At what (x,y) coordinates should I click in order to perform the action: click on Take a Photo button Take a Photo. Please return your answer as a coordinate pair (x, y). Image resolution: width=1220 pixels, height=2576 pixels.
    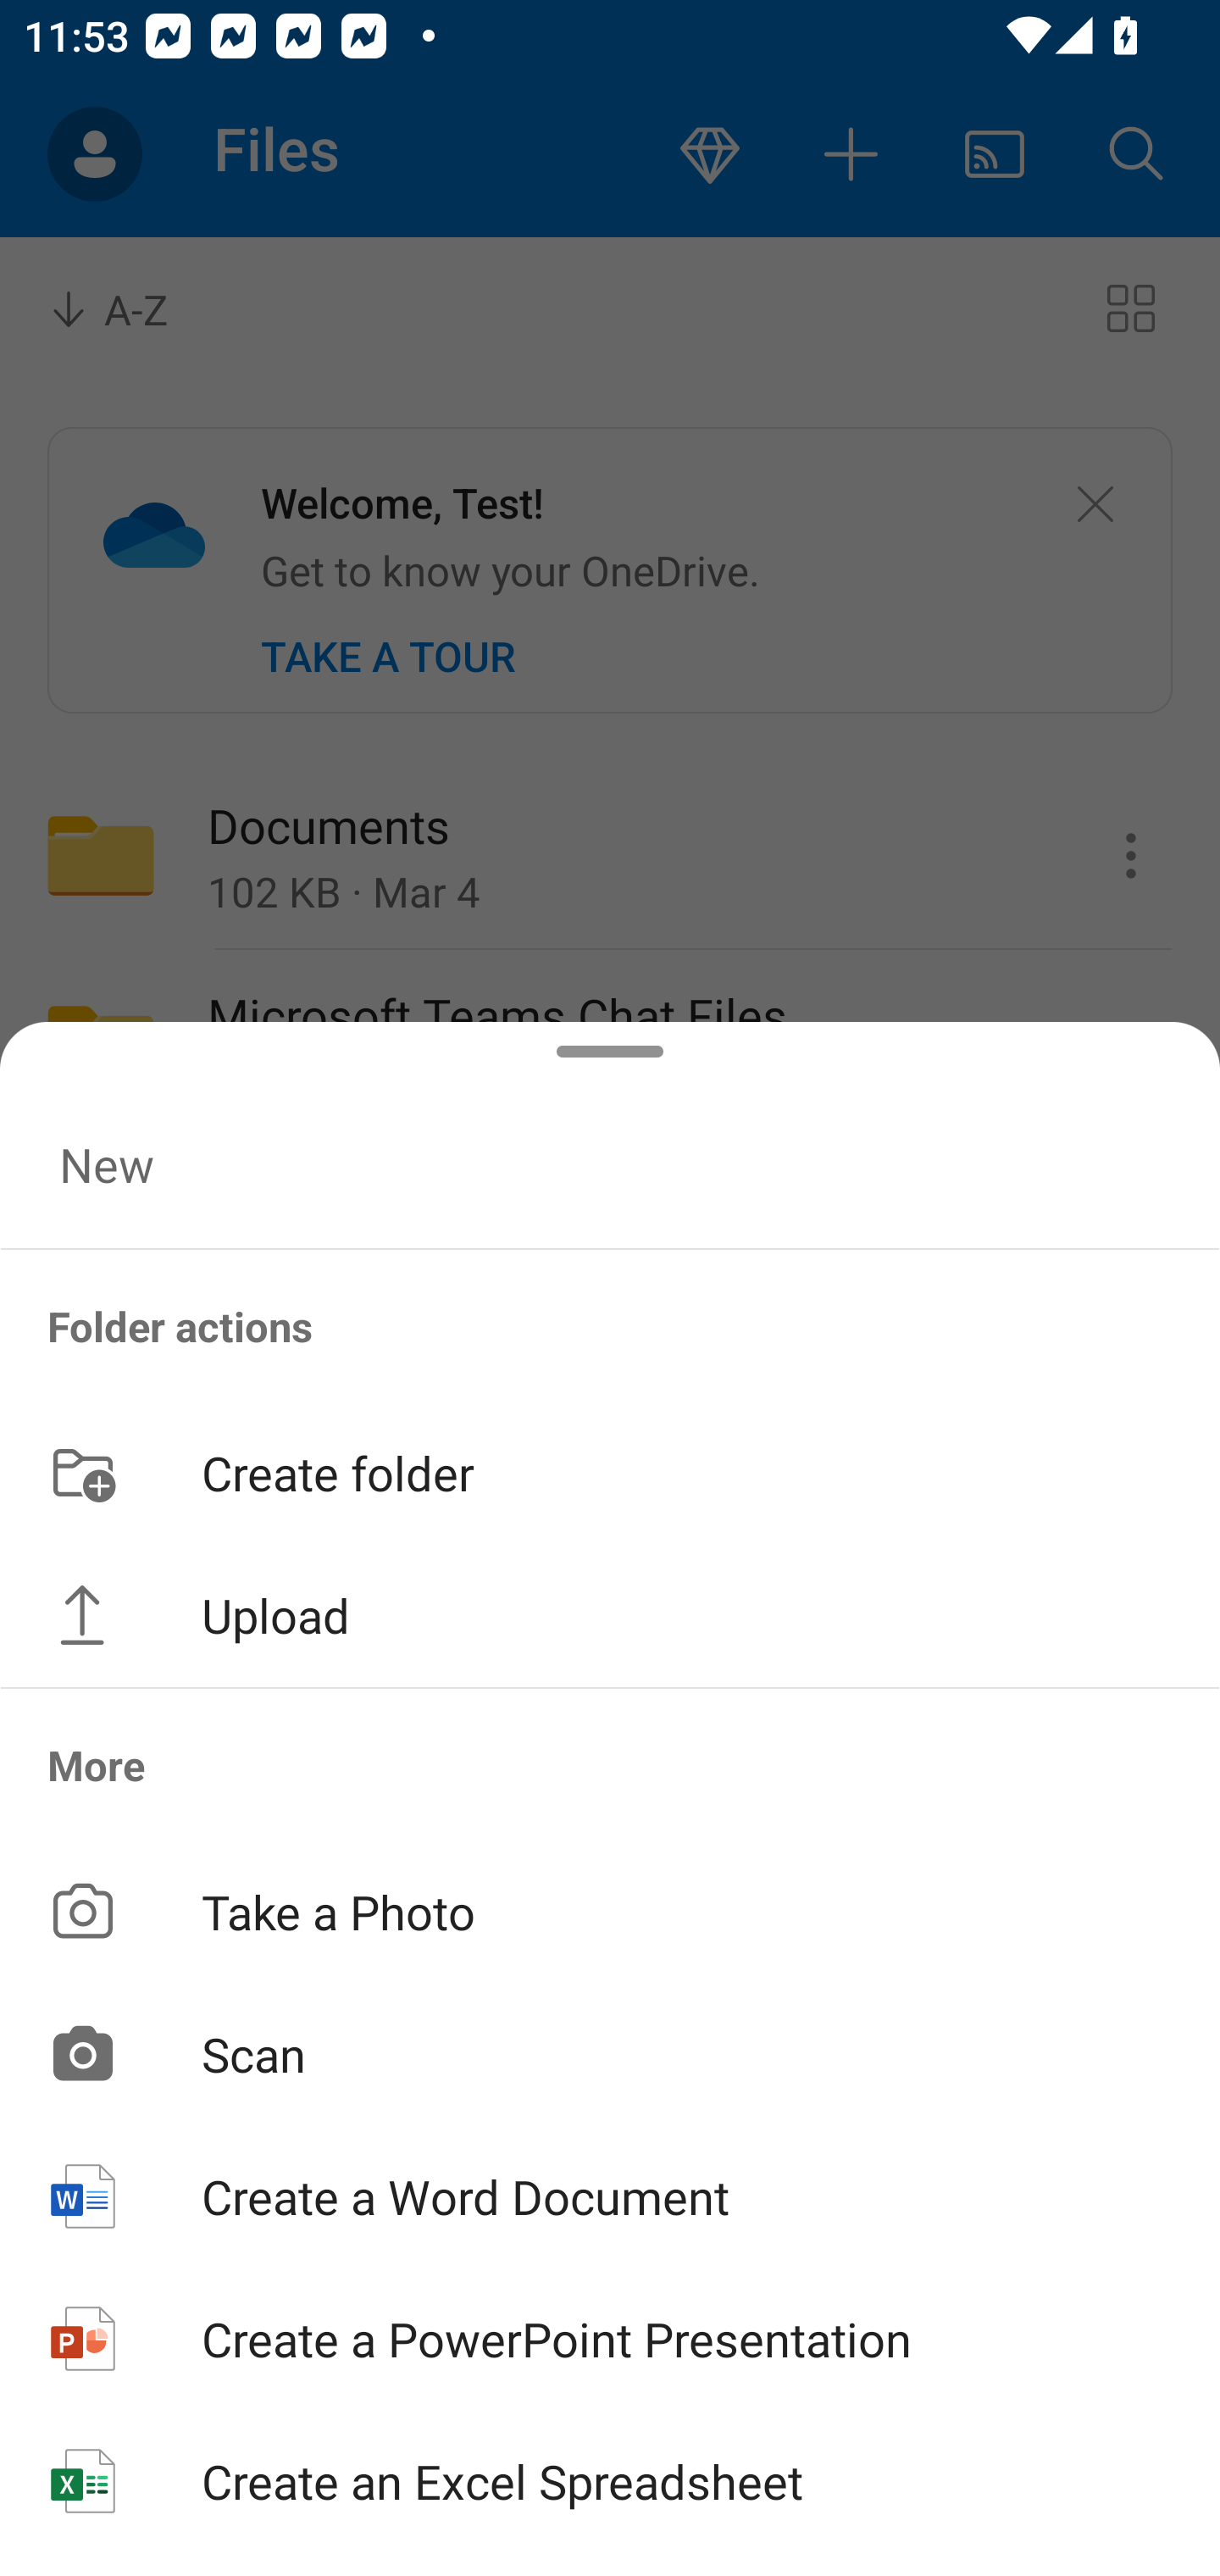
    Looking at the image, I should click on (610, 1911).